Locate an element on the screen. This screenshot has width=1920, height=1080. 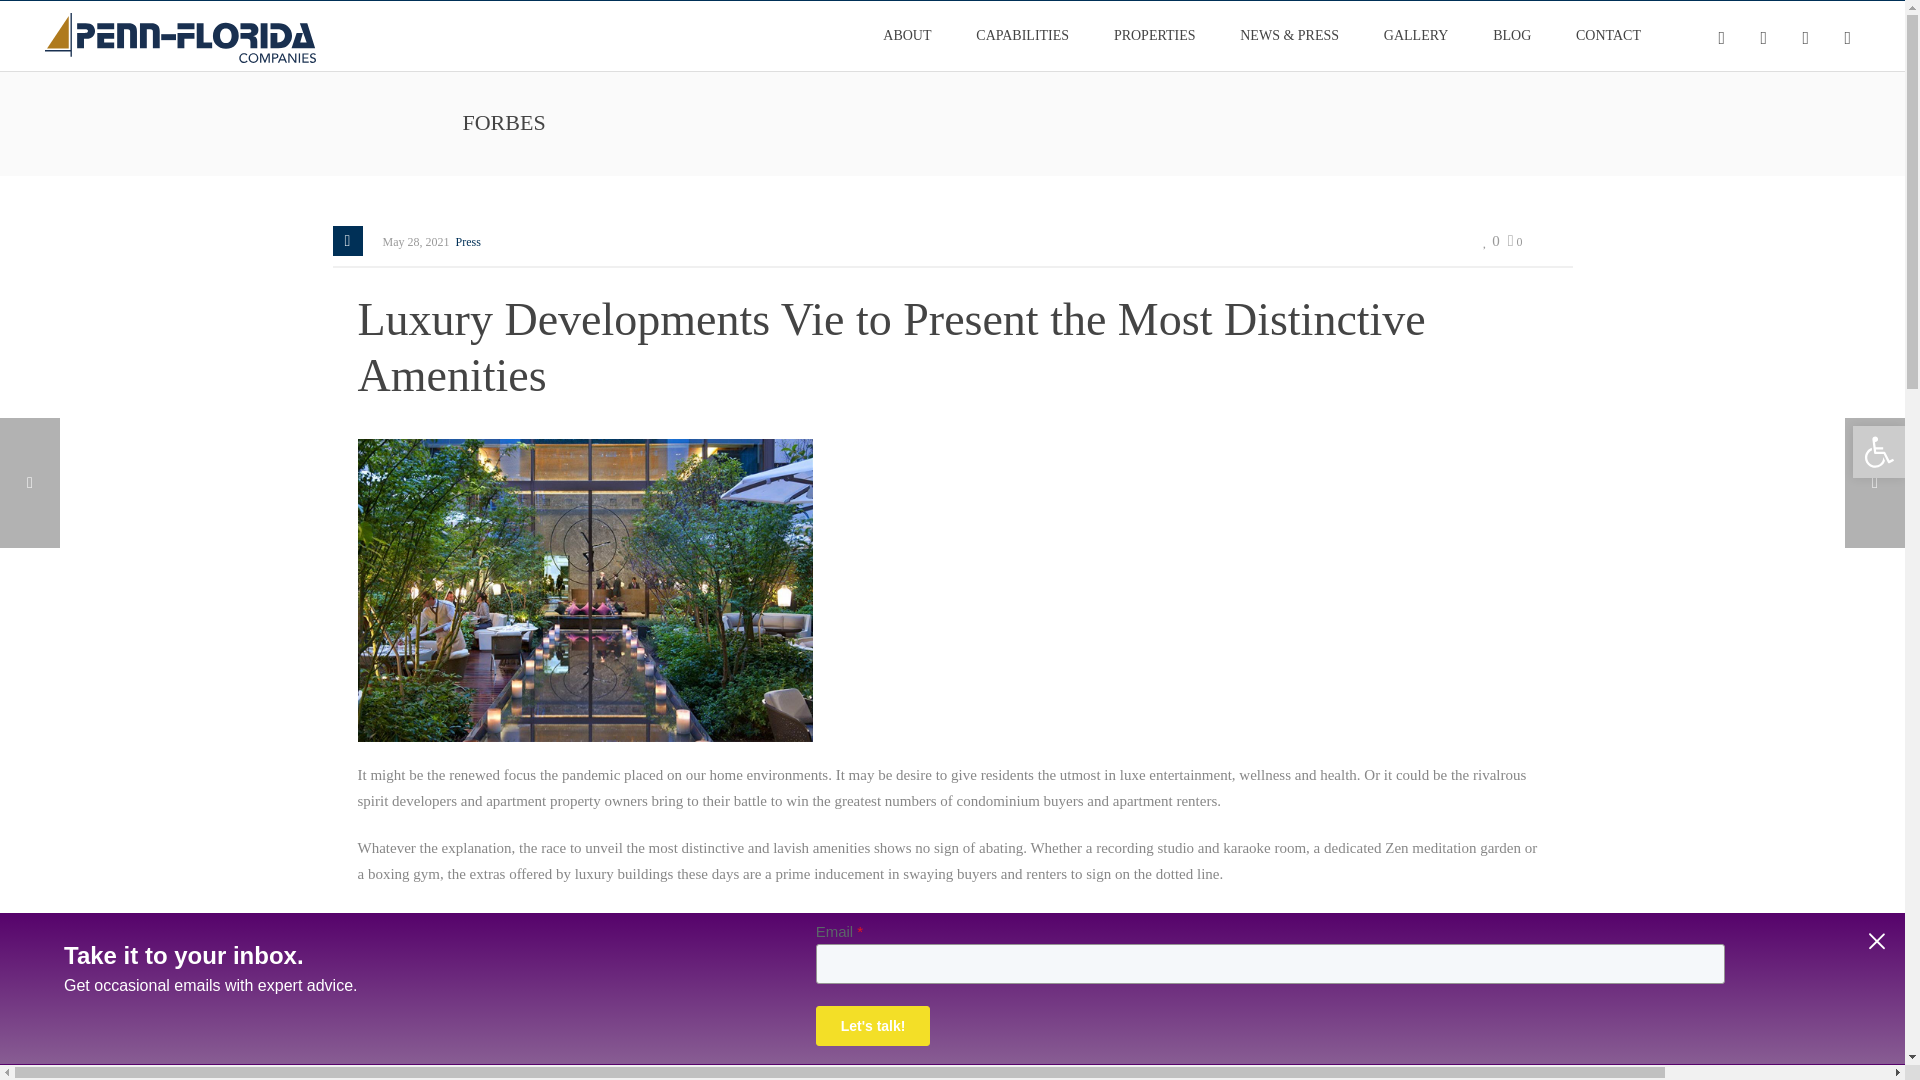
Penn-Florida Companies is located at coordinates (180, 36).